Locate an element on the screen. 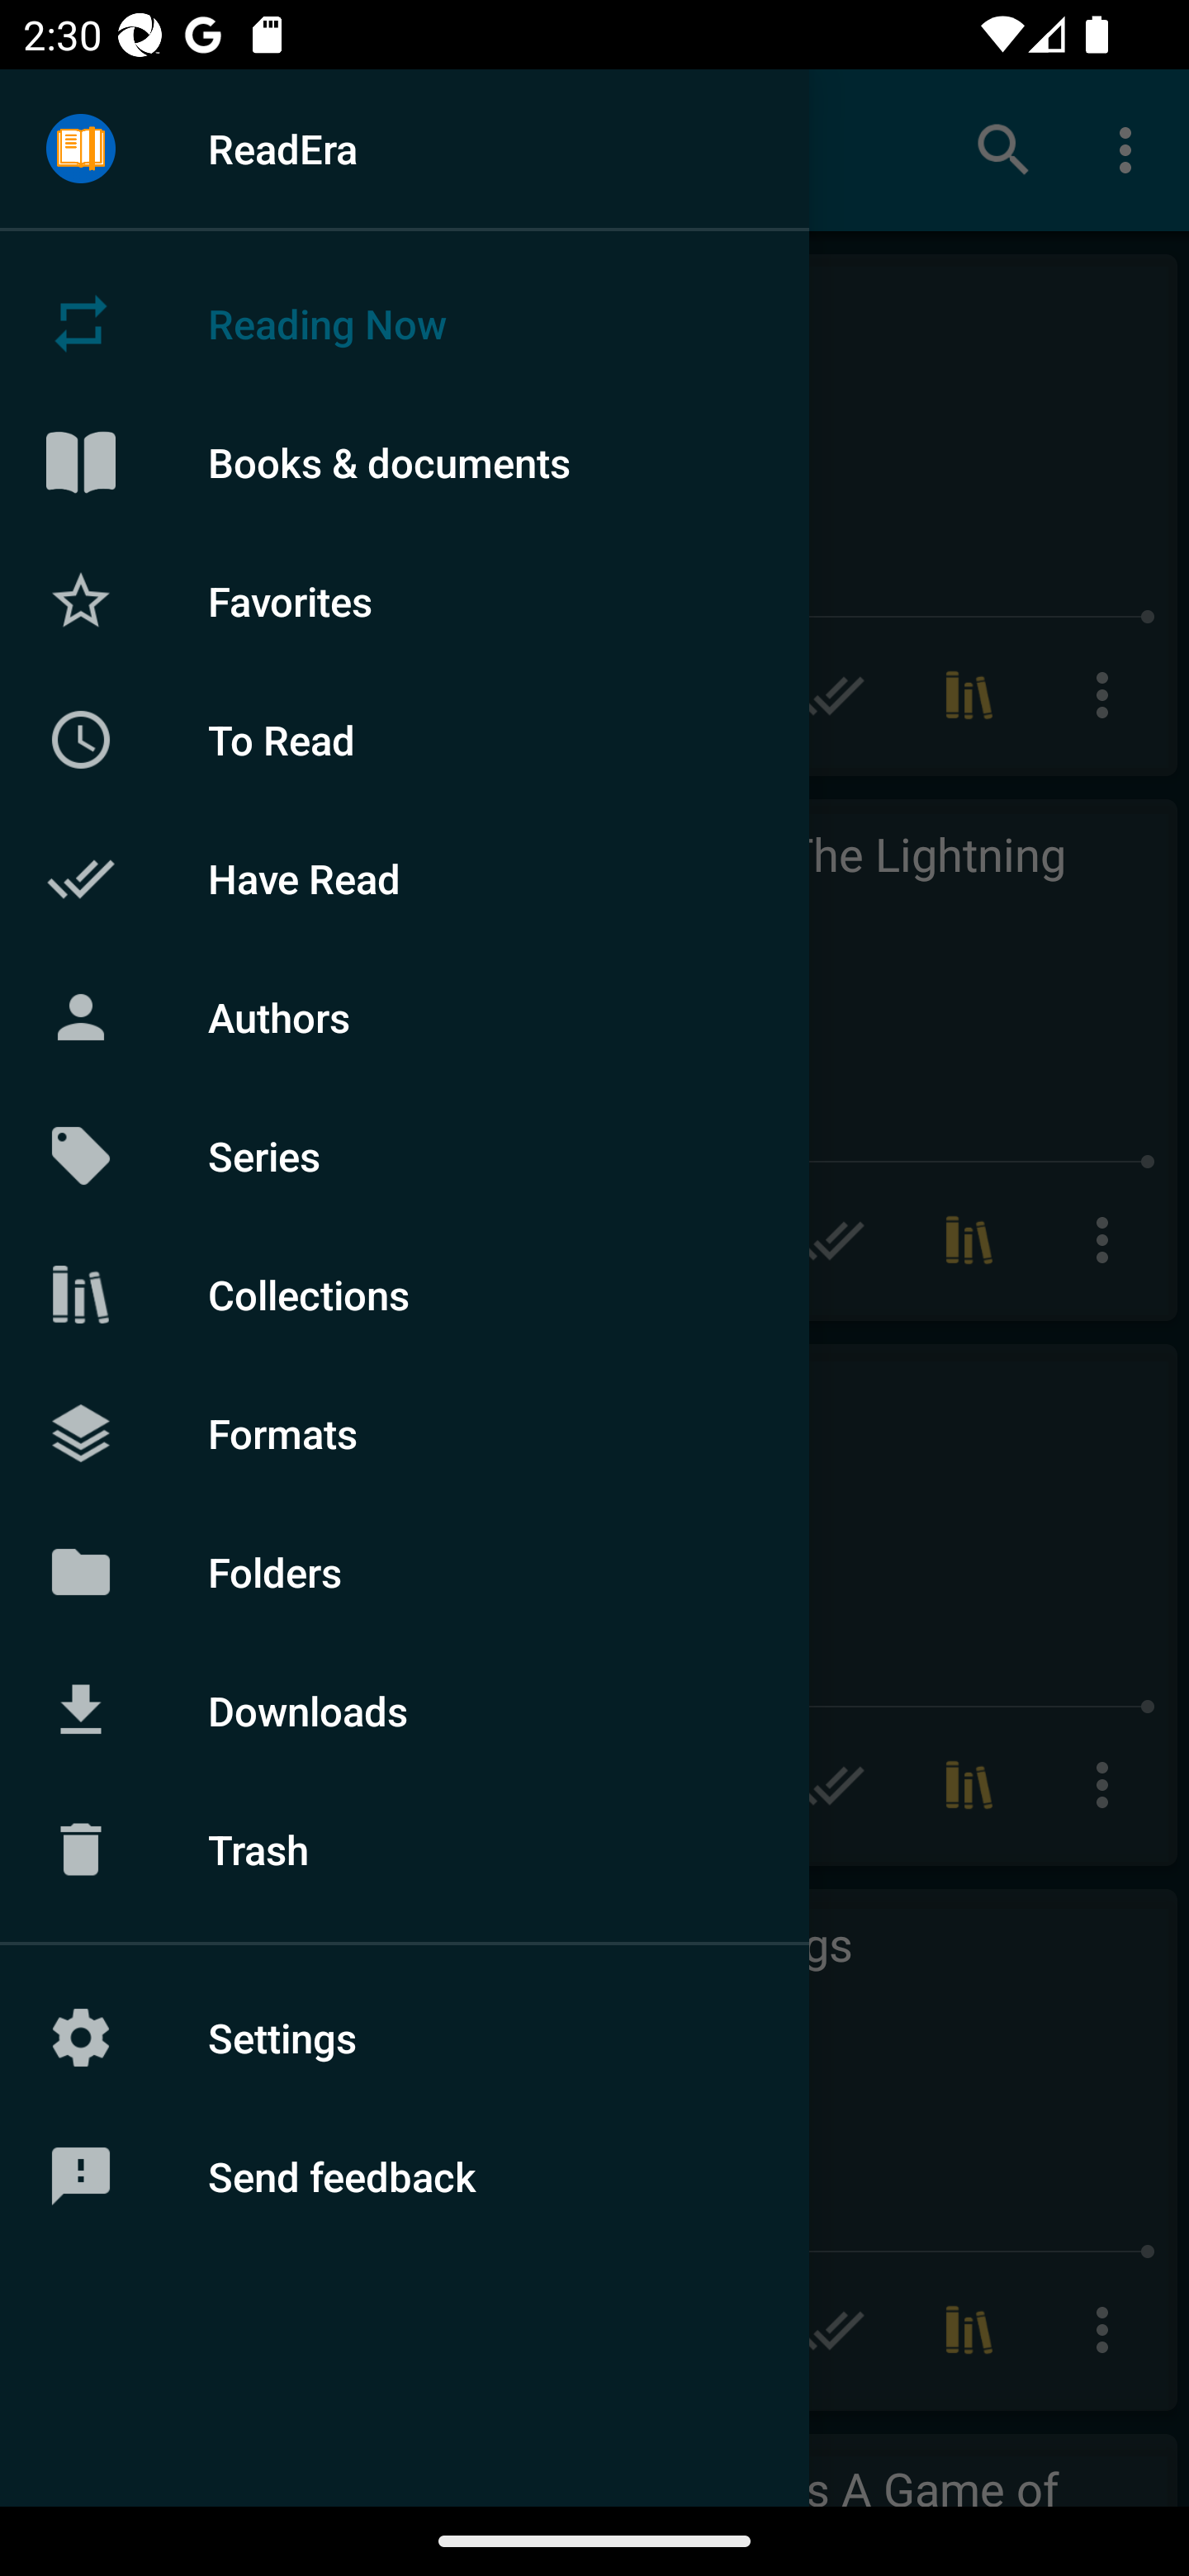 The width and height of the screenshot is (1189, 2576). Send feedback is located at coordinates (405, 2176).